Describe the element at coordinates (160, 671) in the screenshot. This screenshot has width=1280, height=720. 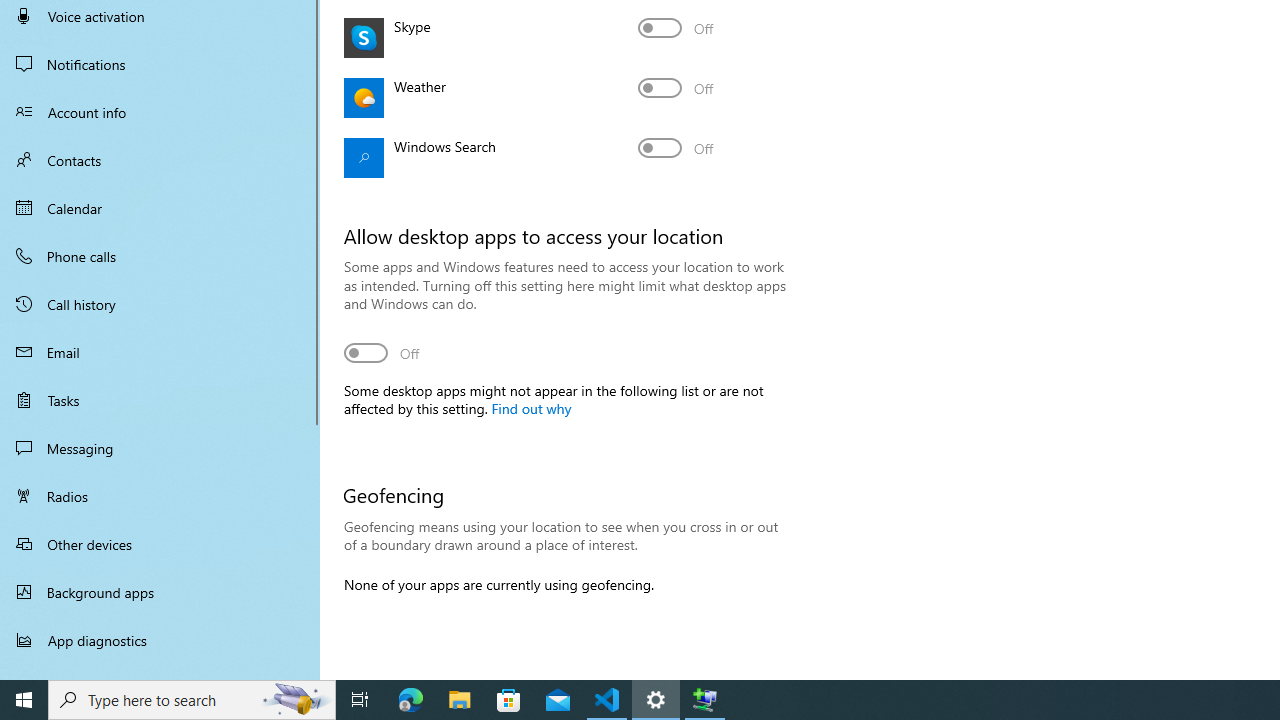
I see `Automatic file downloads` at that location.